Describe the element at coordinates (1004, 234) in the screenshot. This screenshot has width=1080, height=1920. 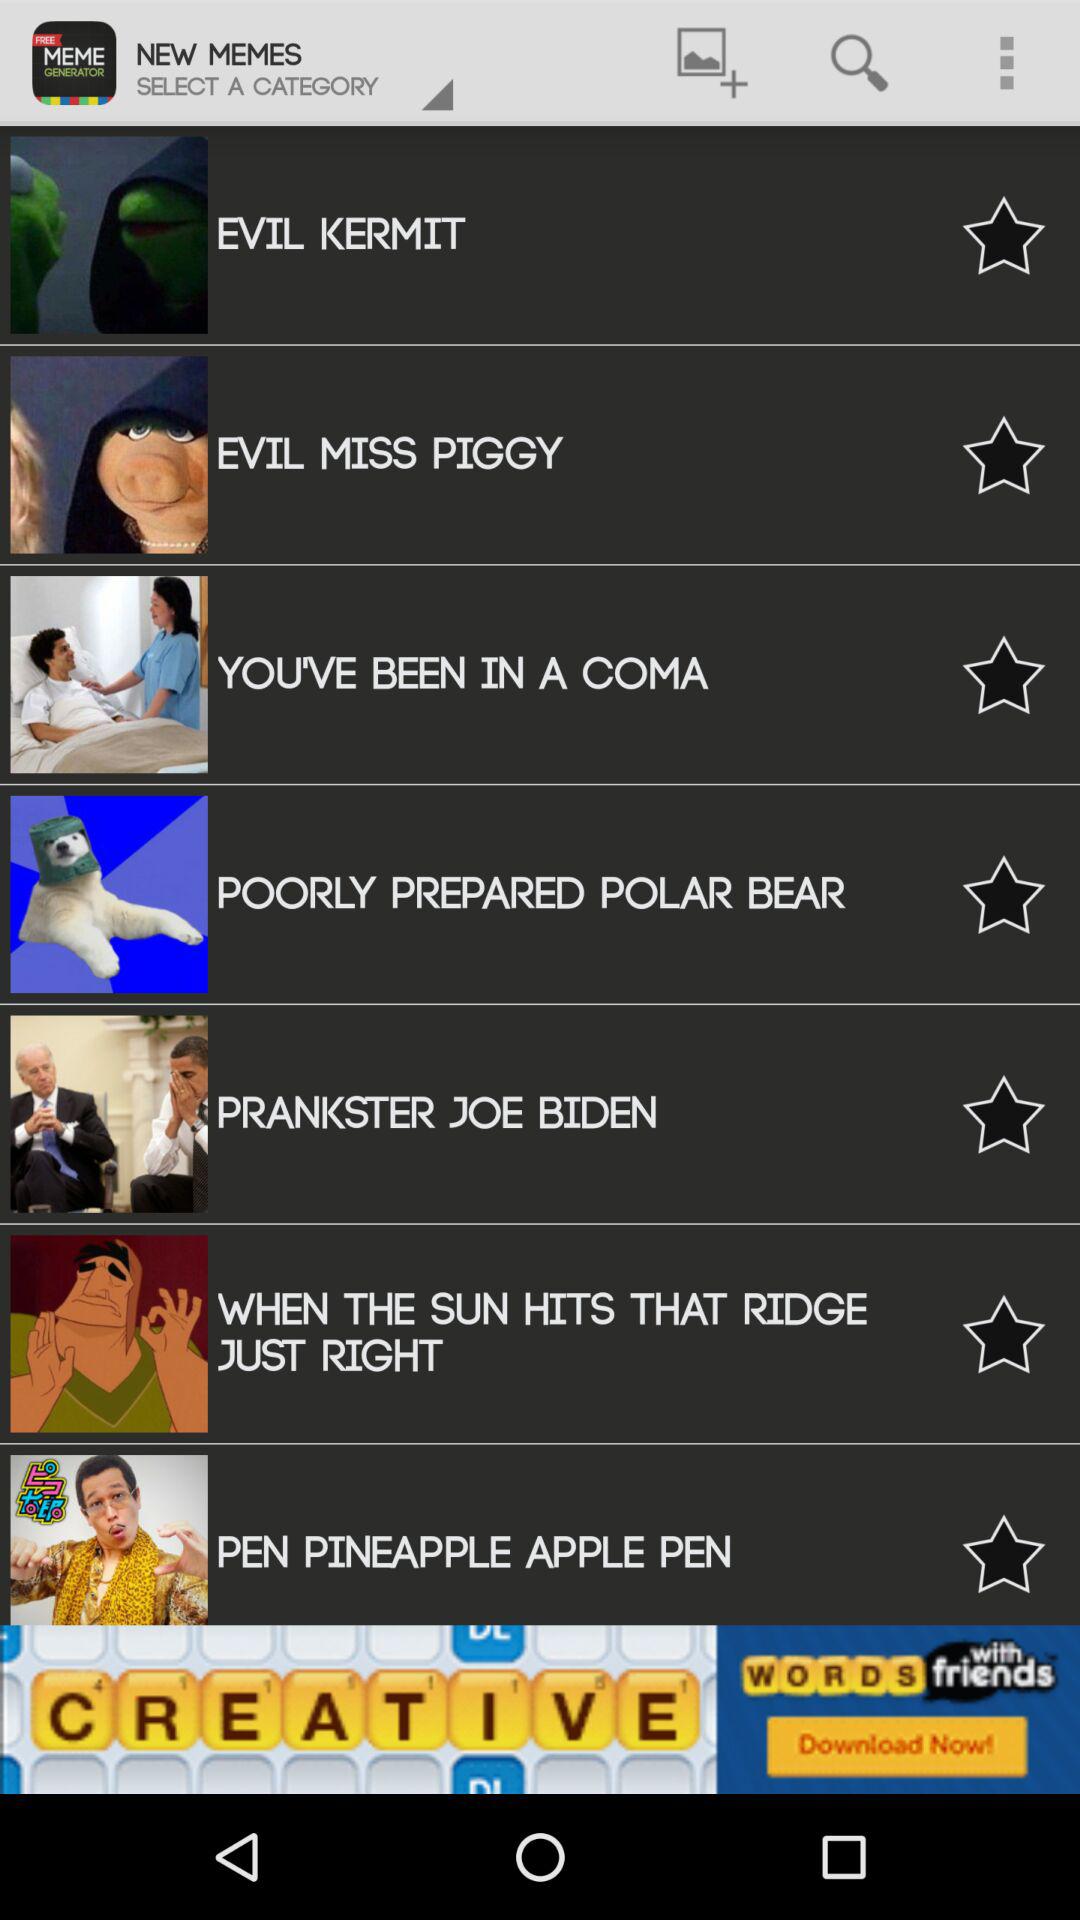
I see `mark evil kermit as favorite` at that location.